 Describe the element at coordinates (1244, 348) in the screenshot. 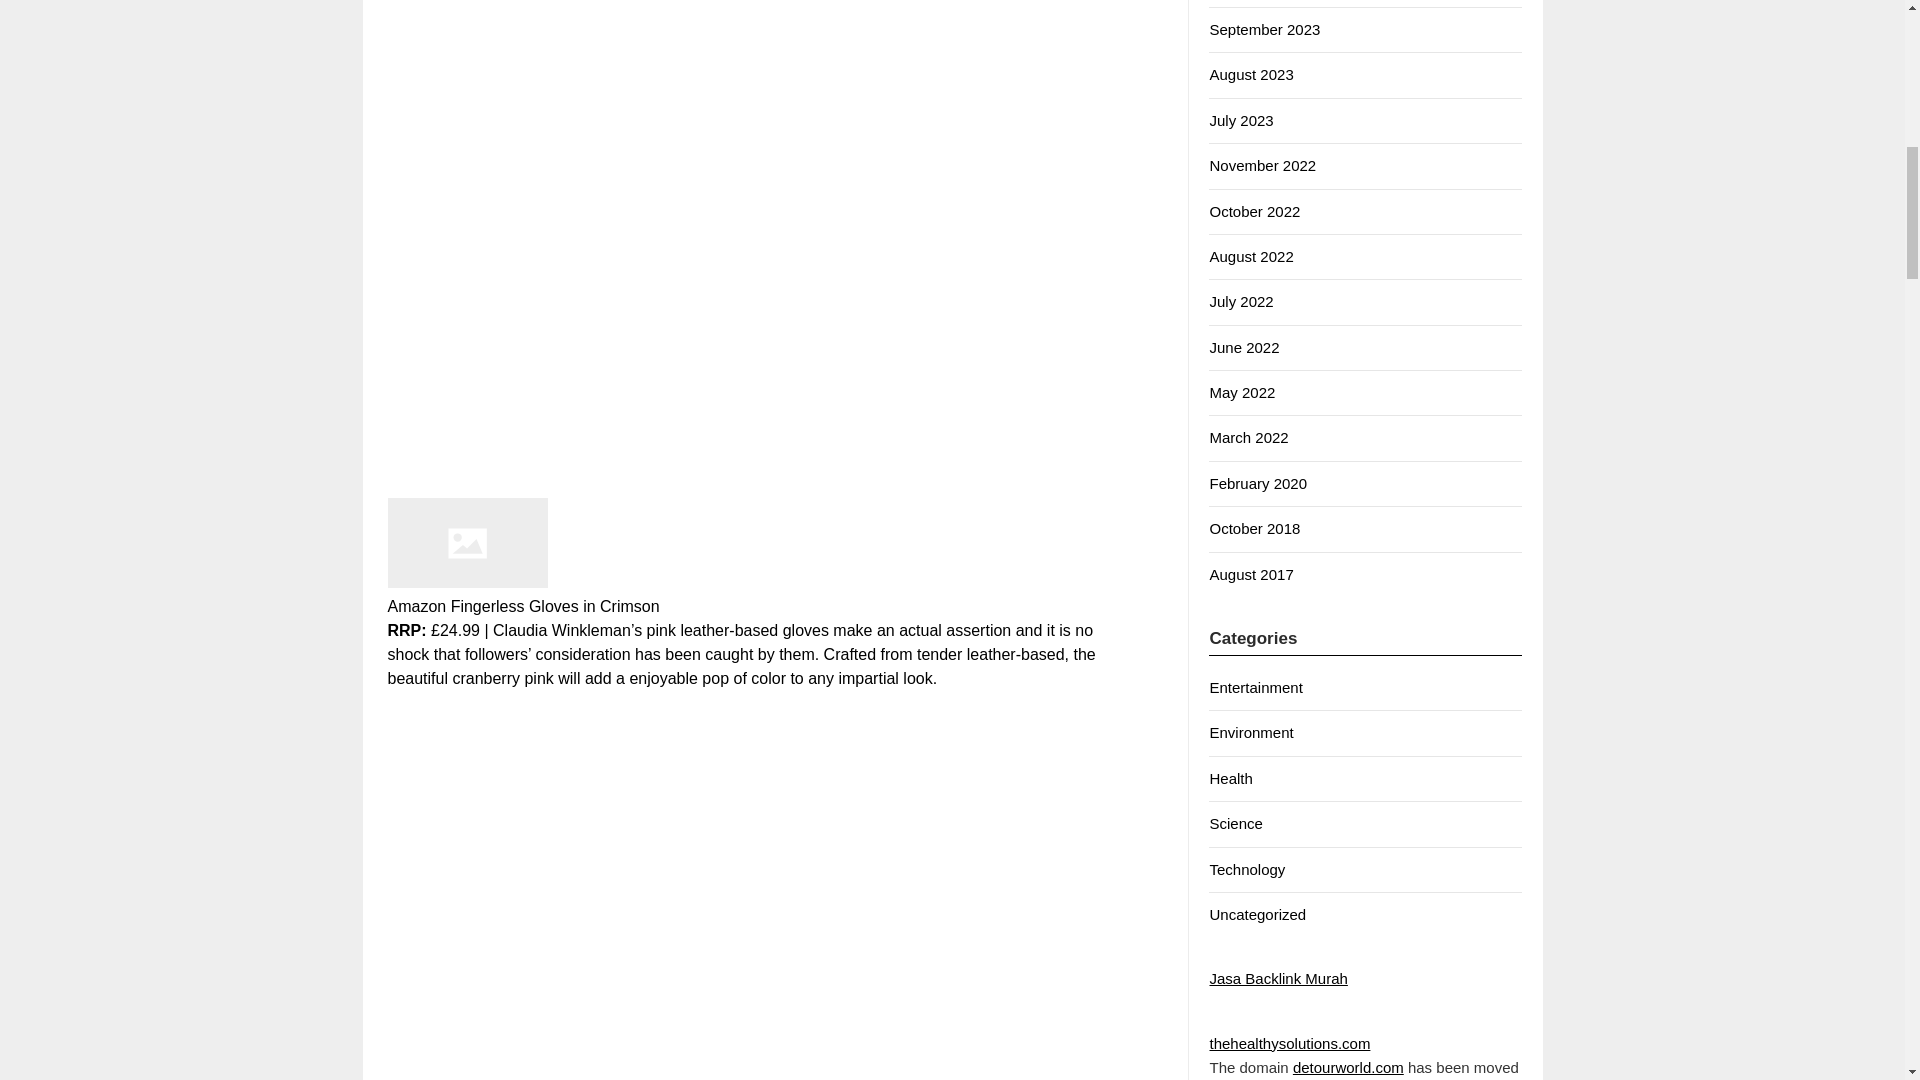

I see `June 2022` at that location.